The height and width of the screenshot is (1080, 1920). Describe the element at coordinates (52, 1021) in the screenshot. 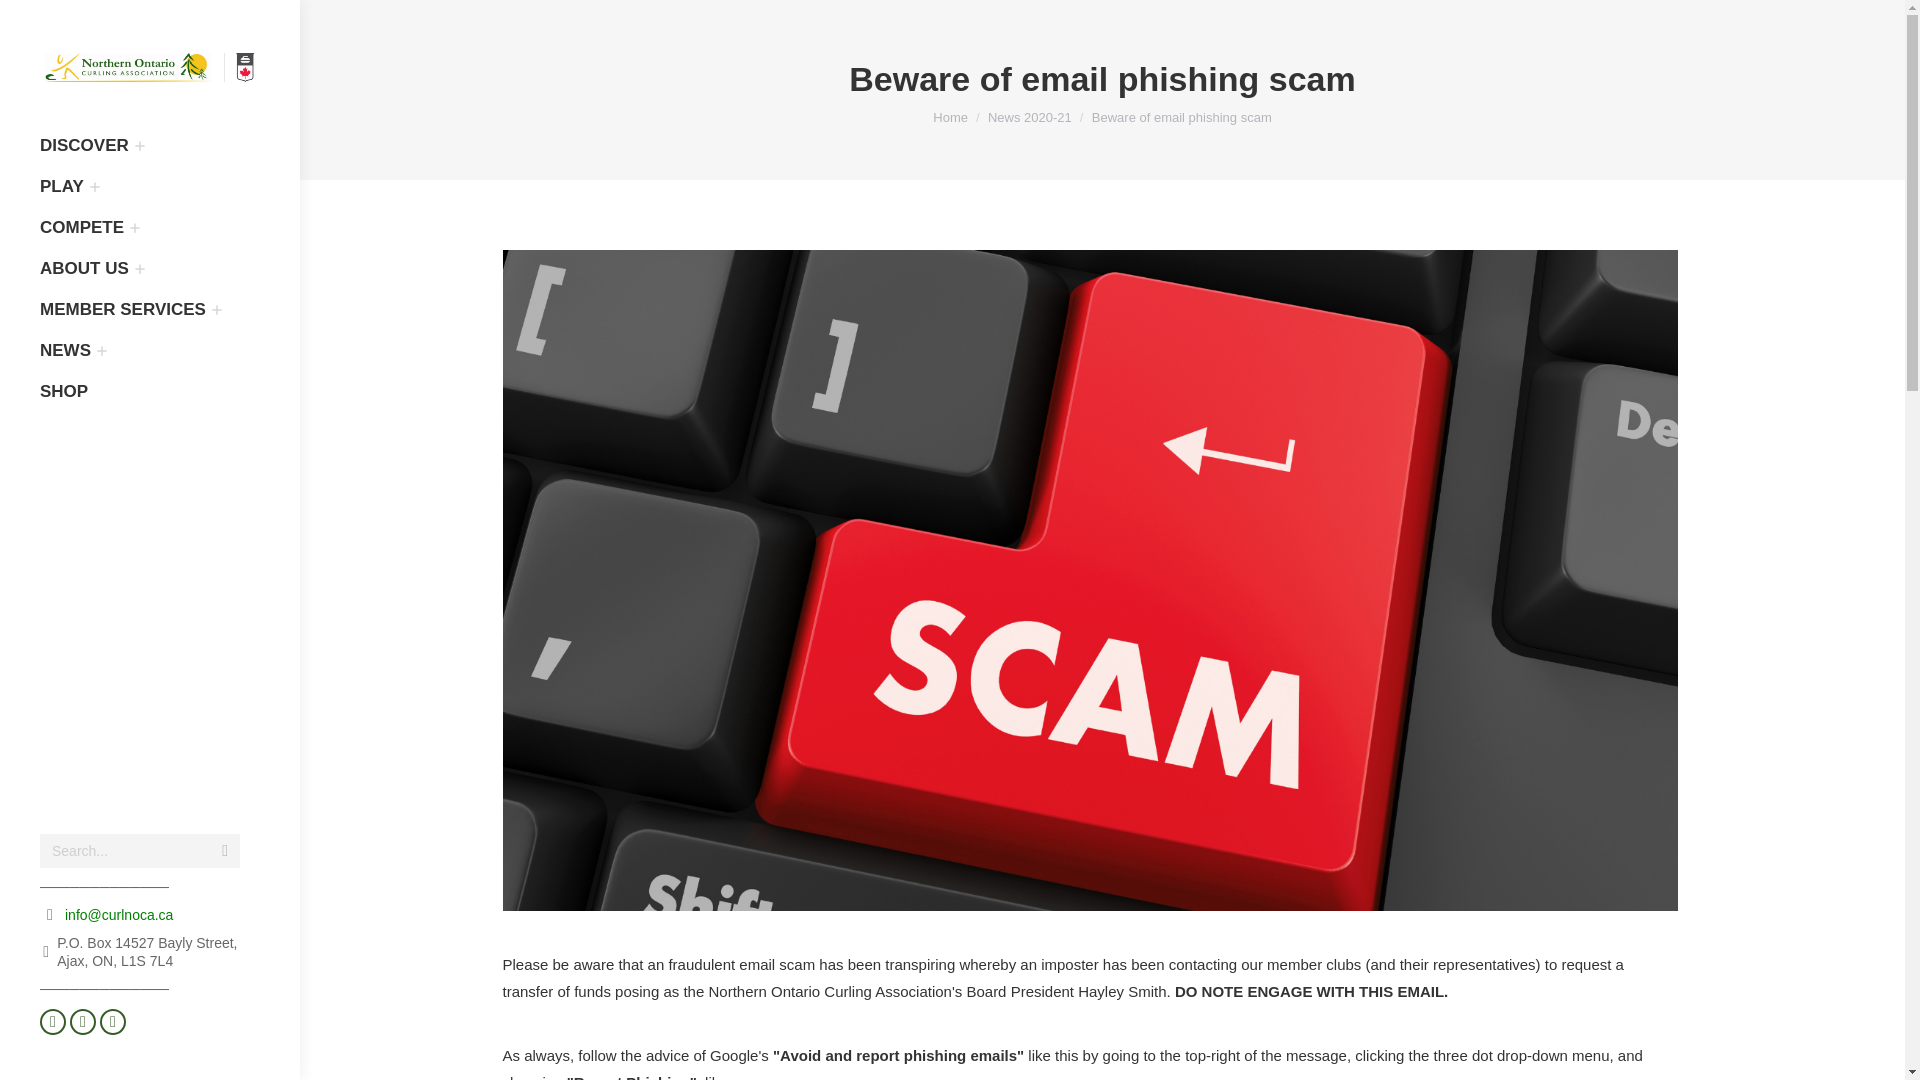

I see `Facebook page opens in new window` at that location.